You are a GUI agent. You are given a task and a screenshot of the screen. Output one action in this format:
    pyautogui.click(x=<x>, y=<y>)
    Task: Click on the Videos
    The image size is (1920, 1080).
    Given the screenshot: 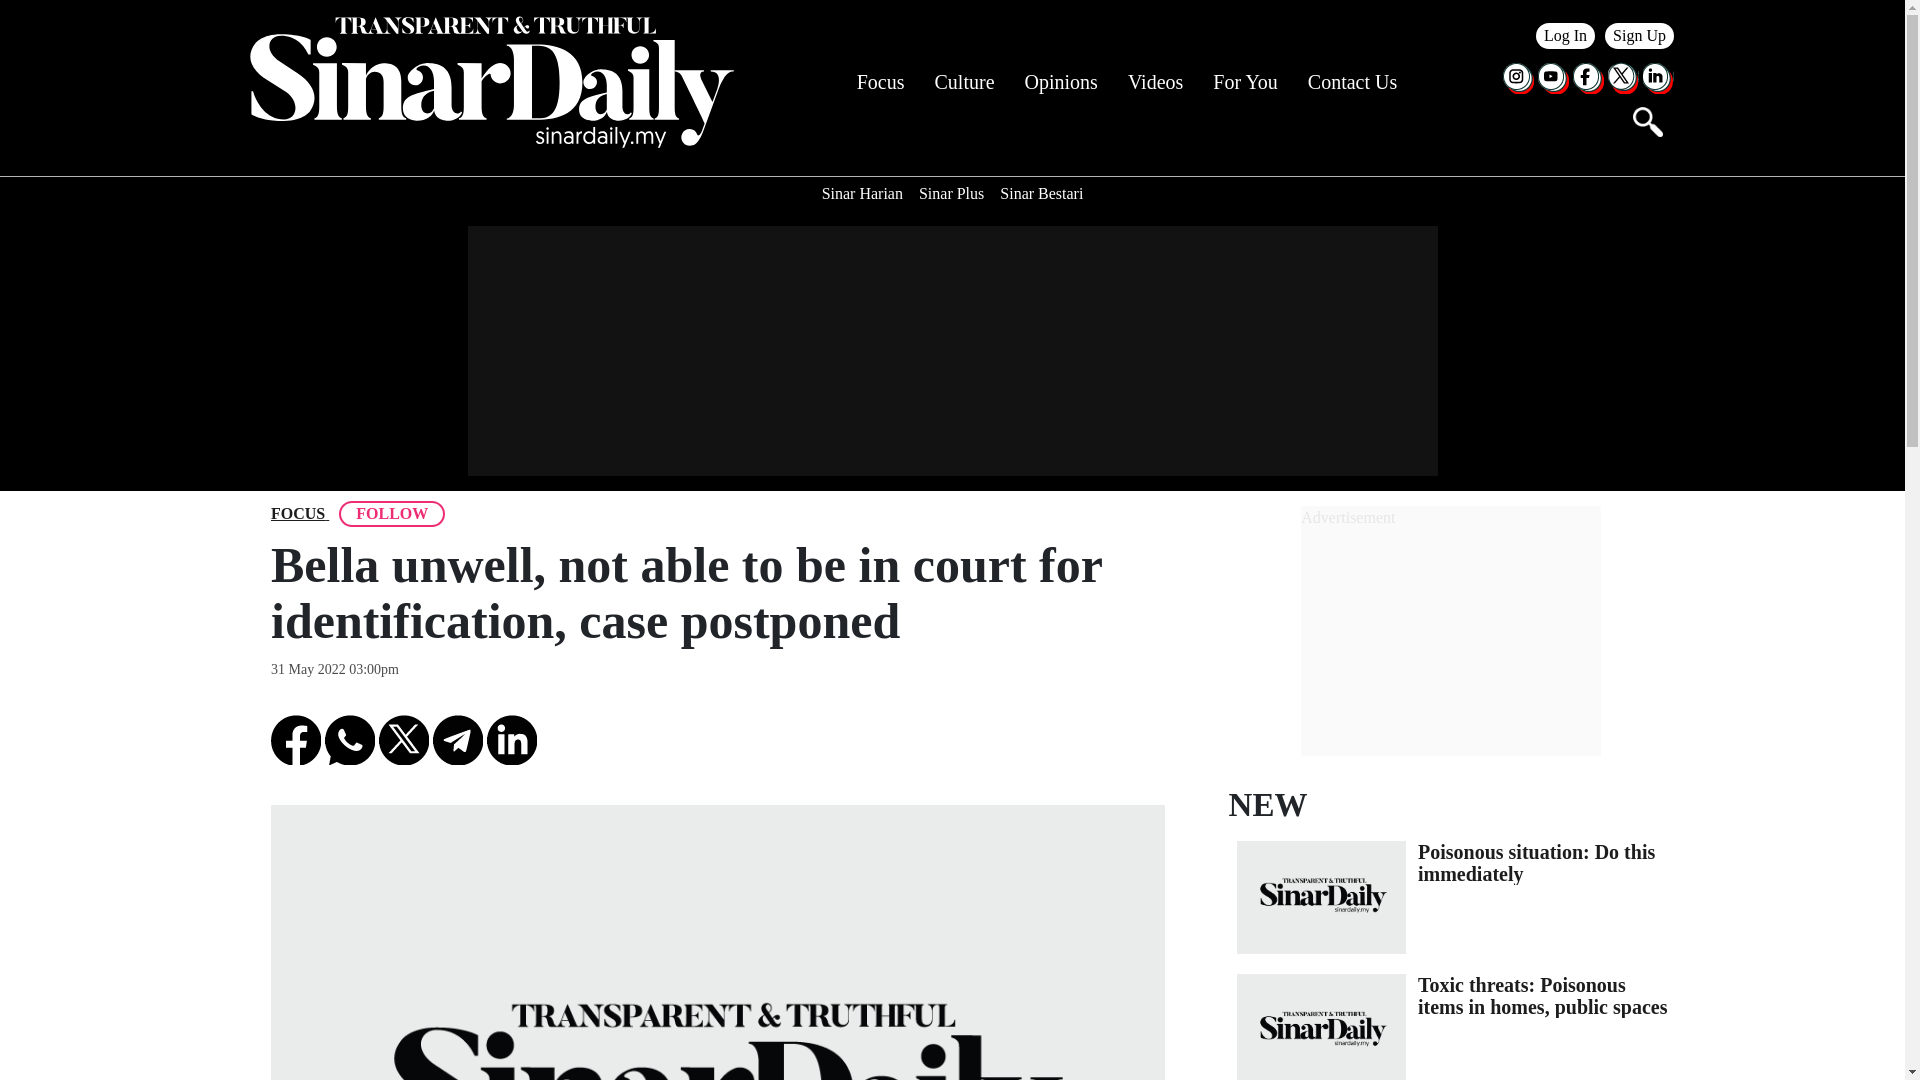 What is the action you would take?
    pyautogui.click(x=1155, y=82)
    